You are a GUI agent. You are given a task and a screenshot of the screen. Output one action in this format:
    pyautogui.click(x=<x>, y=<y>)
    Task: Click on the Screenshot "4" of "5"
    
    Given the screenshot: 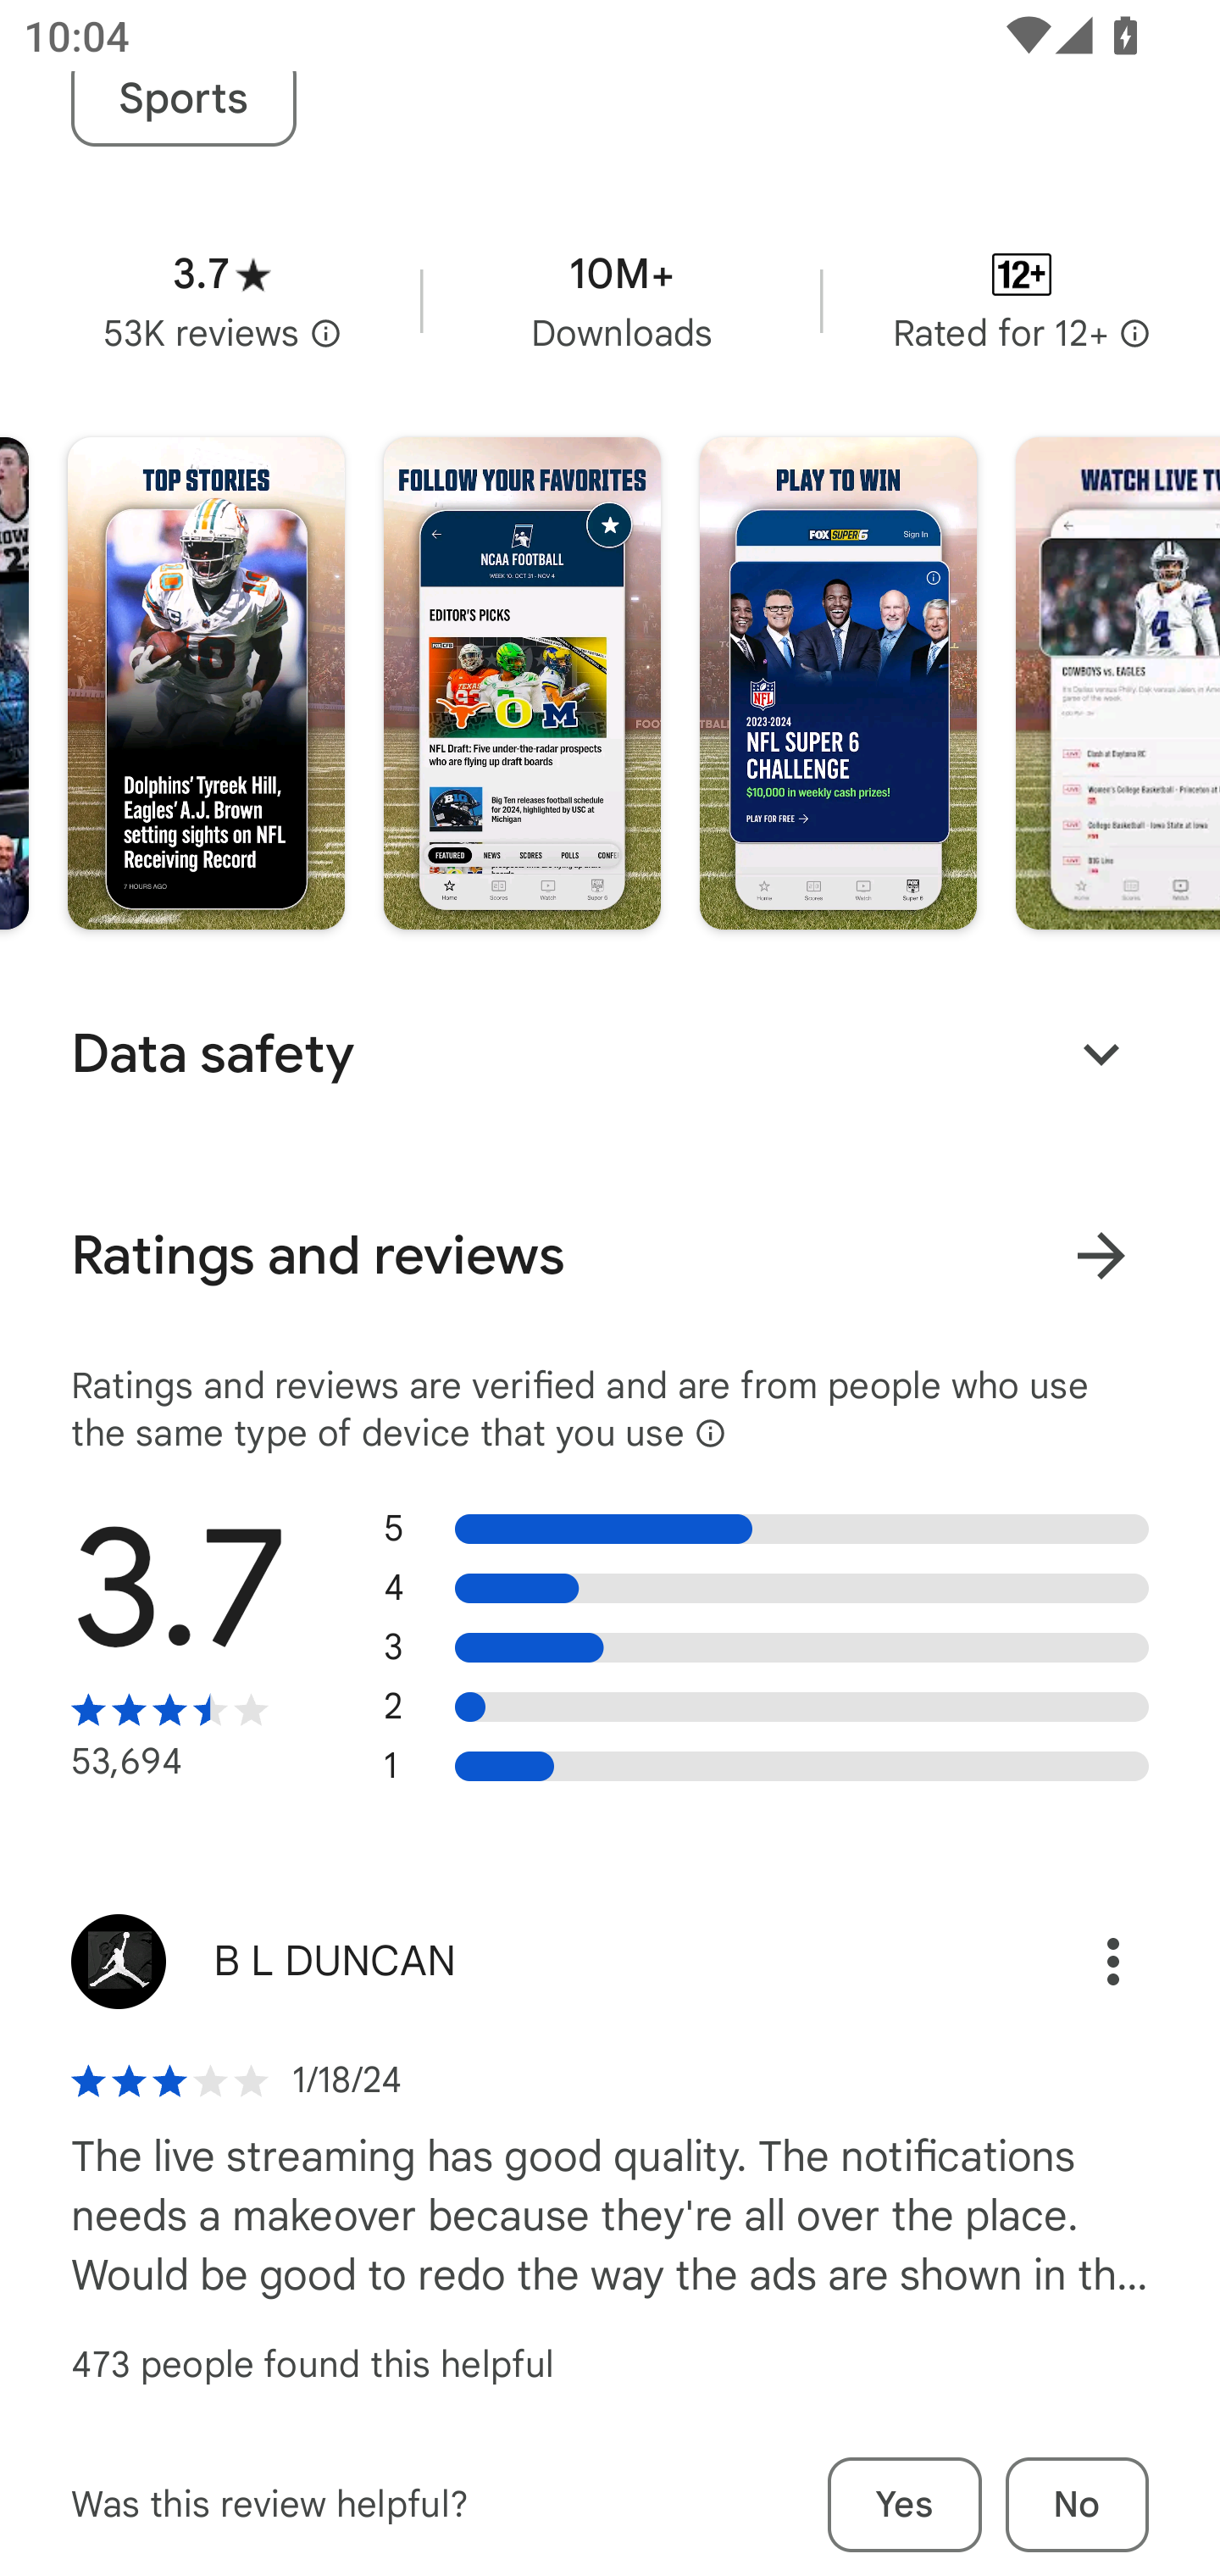 What is the action you would take?
    pyautogui.click(x=1118, y=683)
    